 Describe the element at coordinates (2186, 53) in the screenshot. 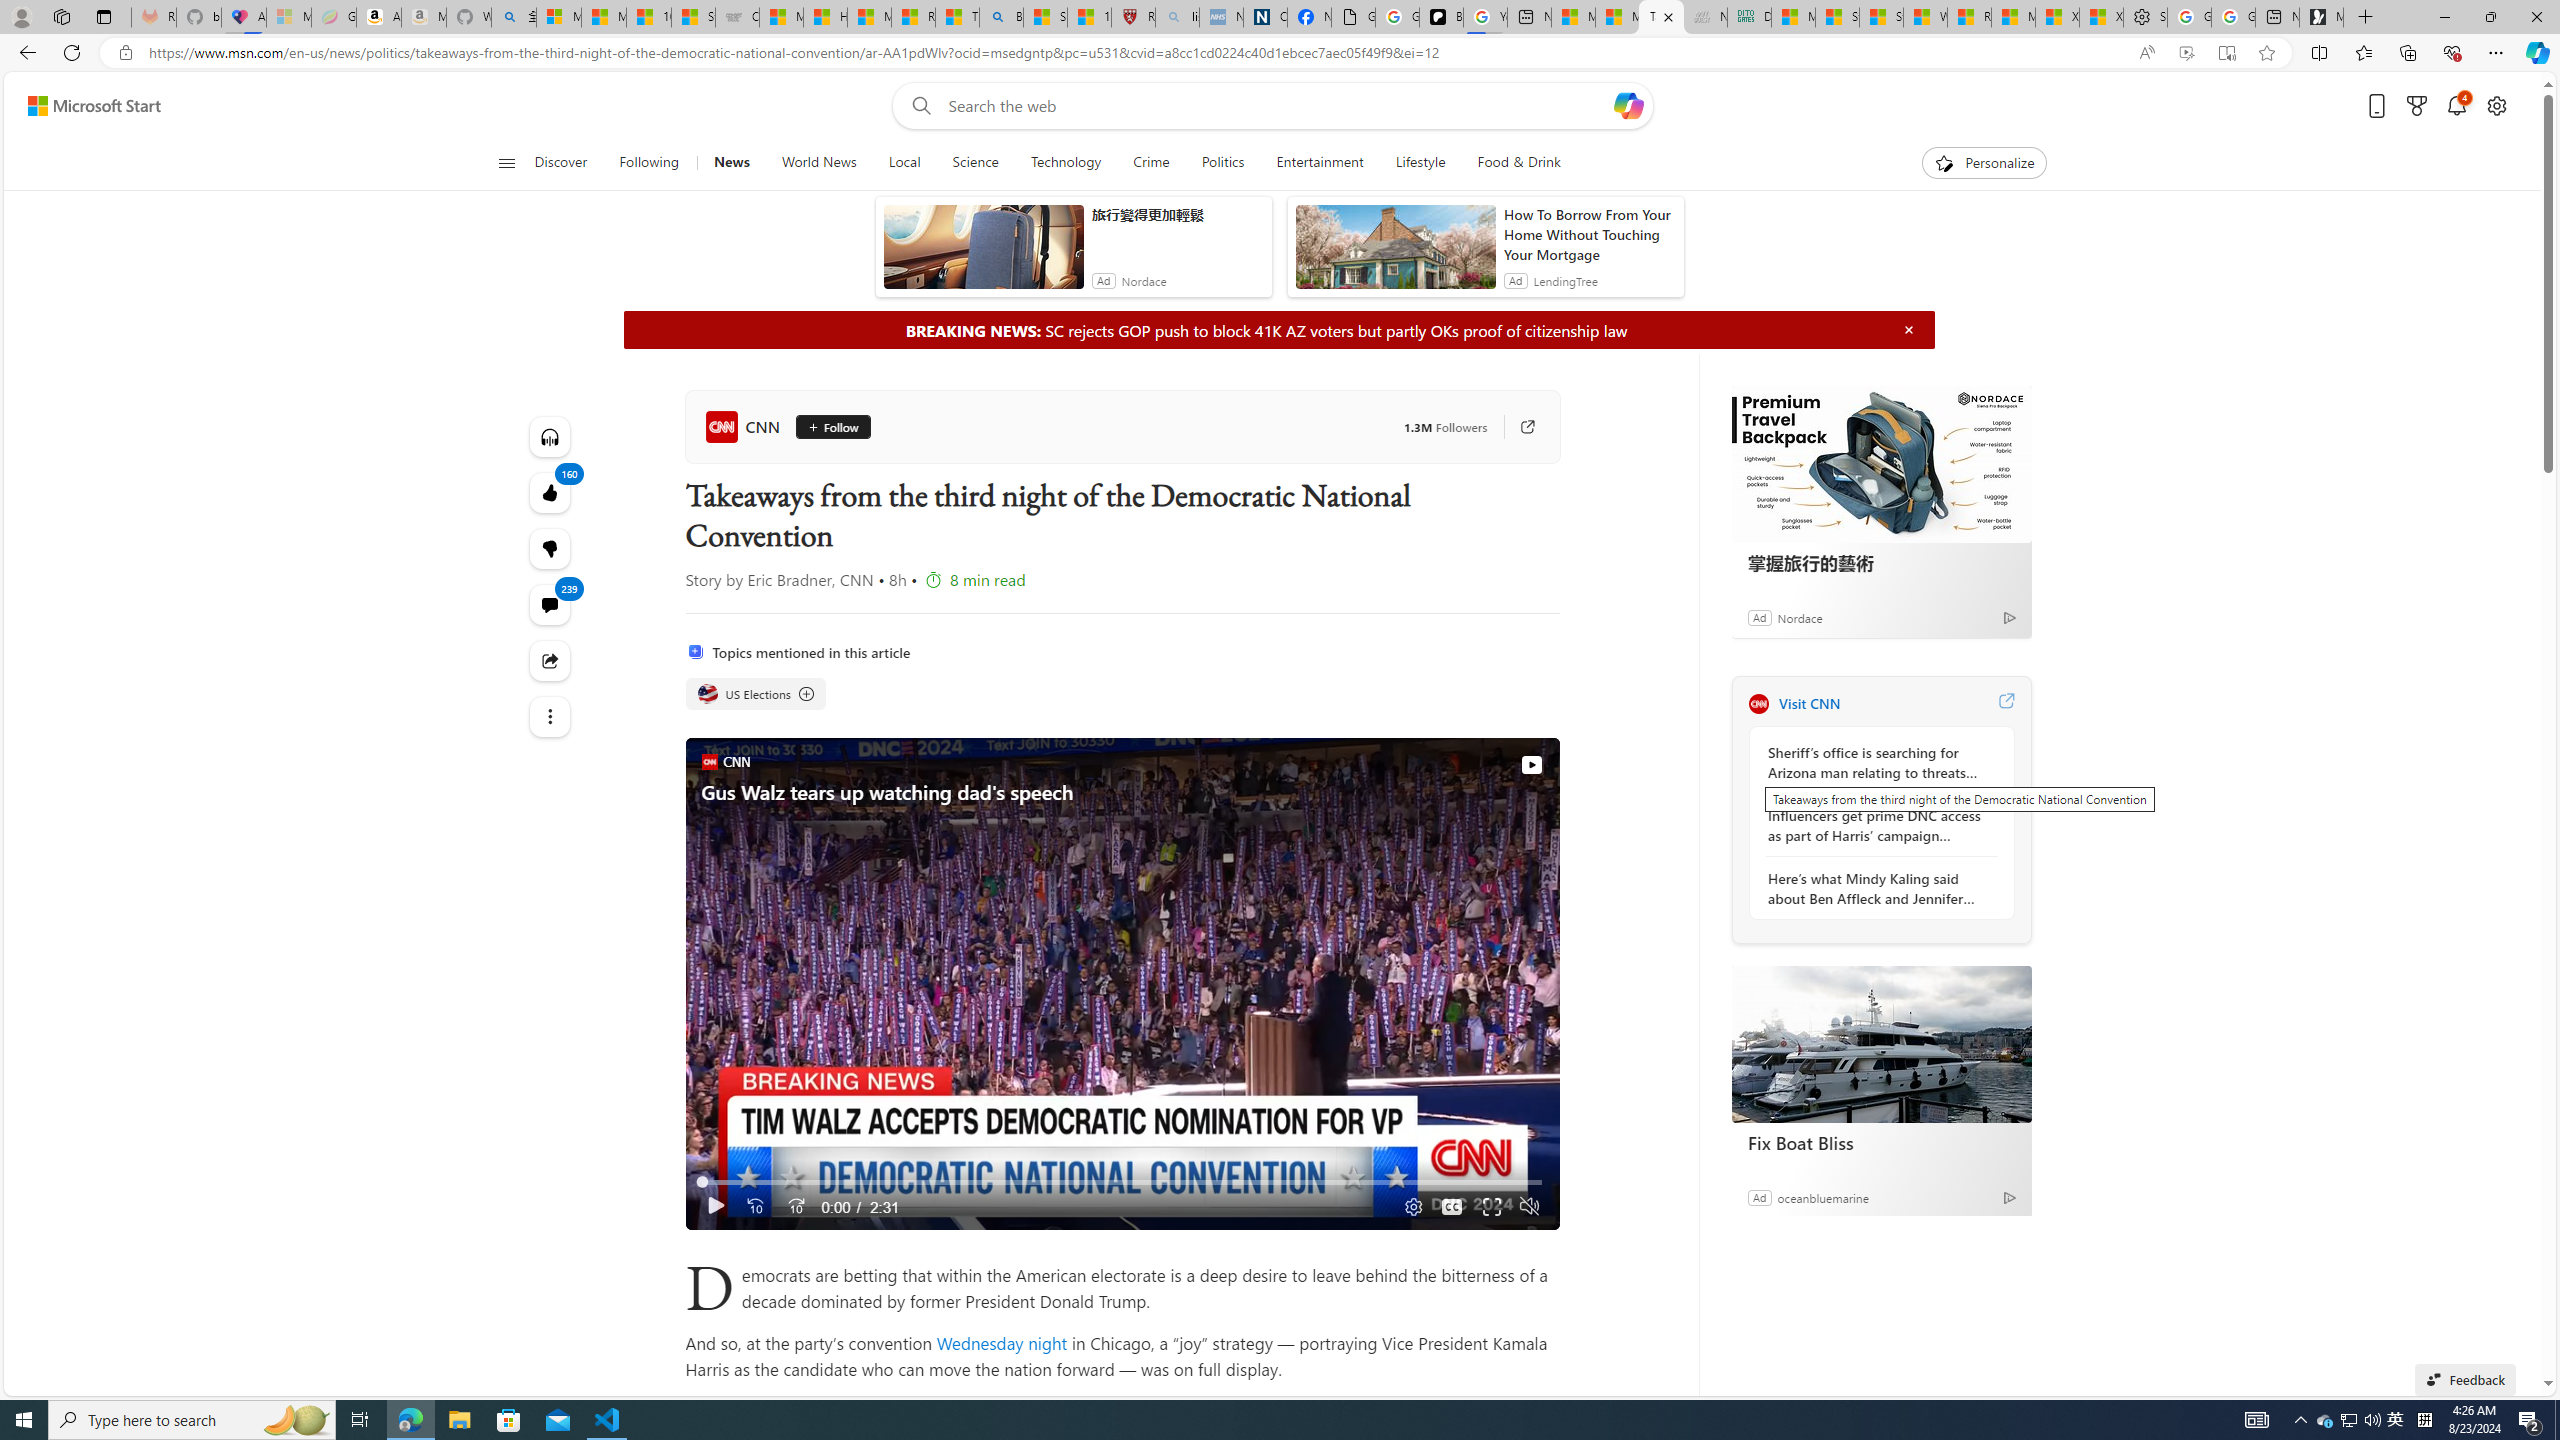

I see `Enhance video` at that location.